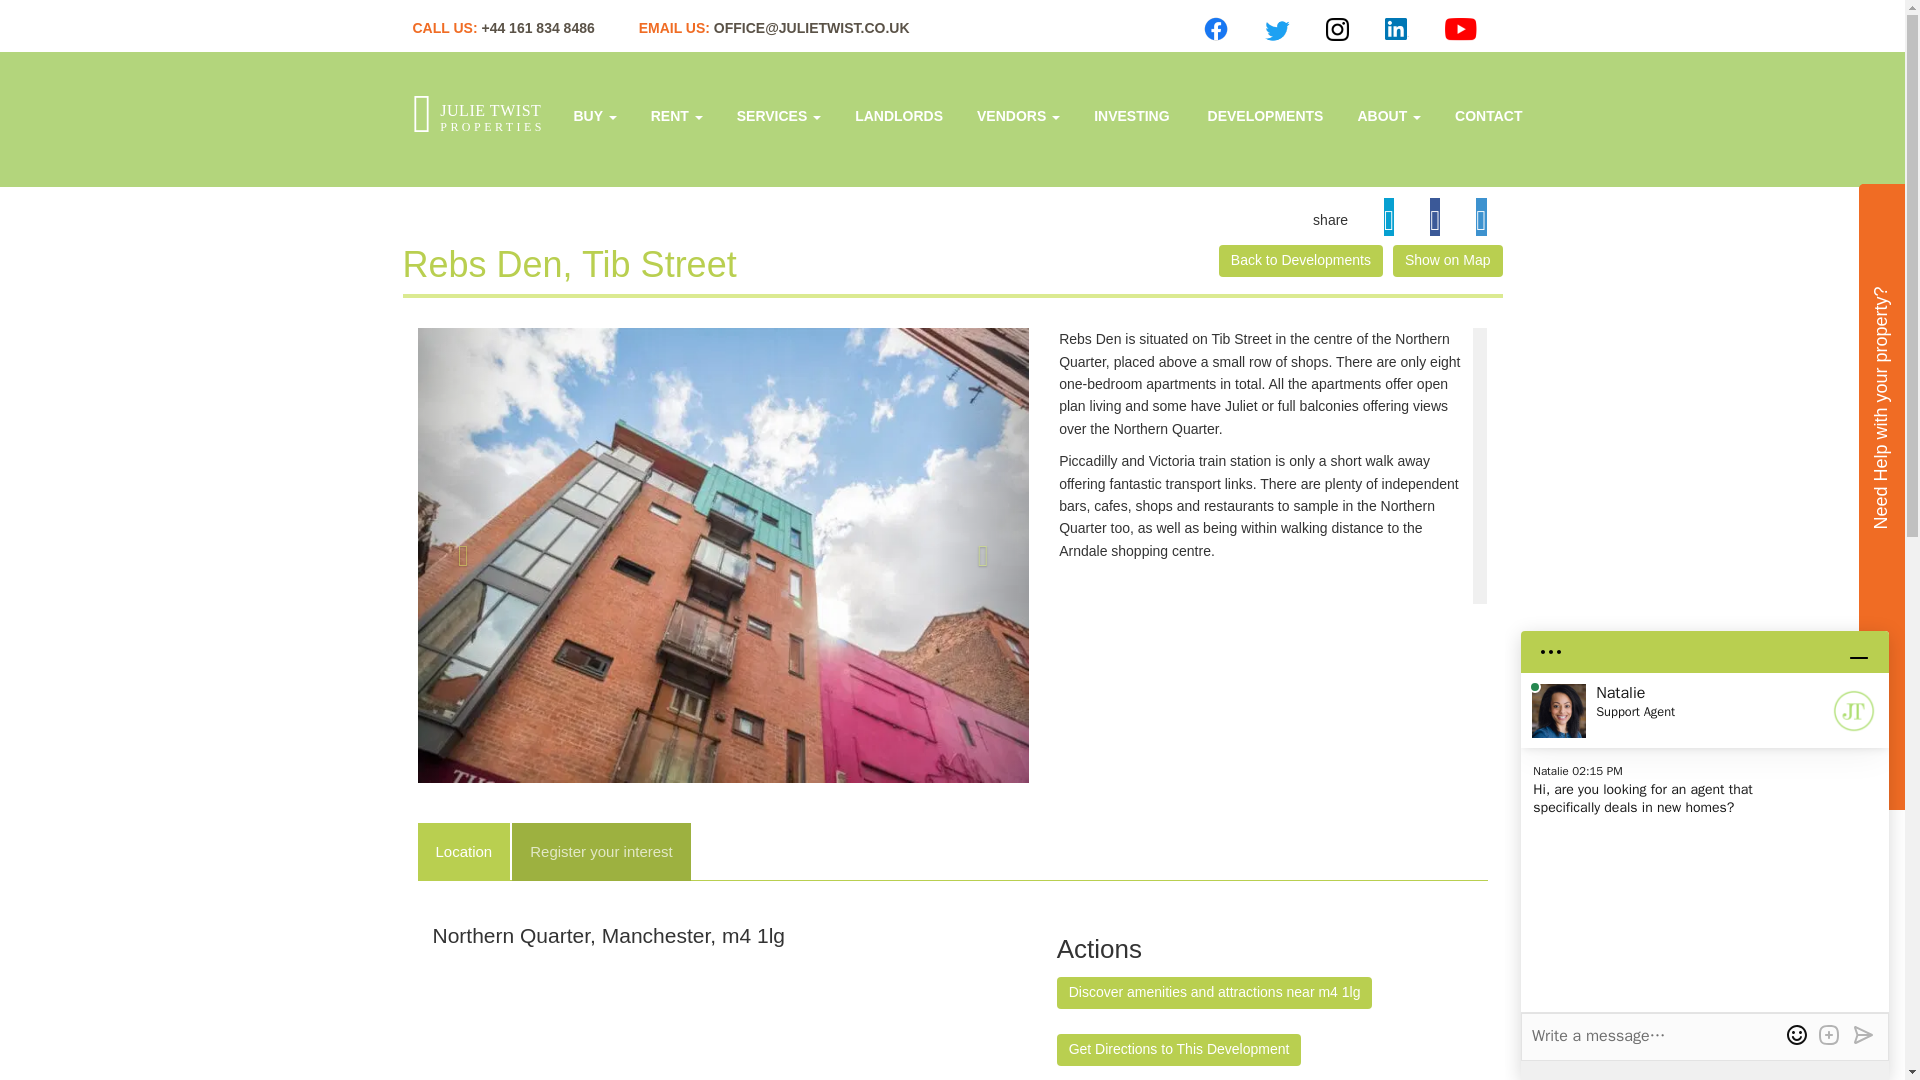  Describe the element at coordinates (778, 114) in the screenshot. I see `go to homepage` at that location.